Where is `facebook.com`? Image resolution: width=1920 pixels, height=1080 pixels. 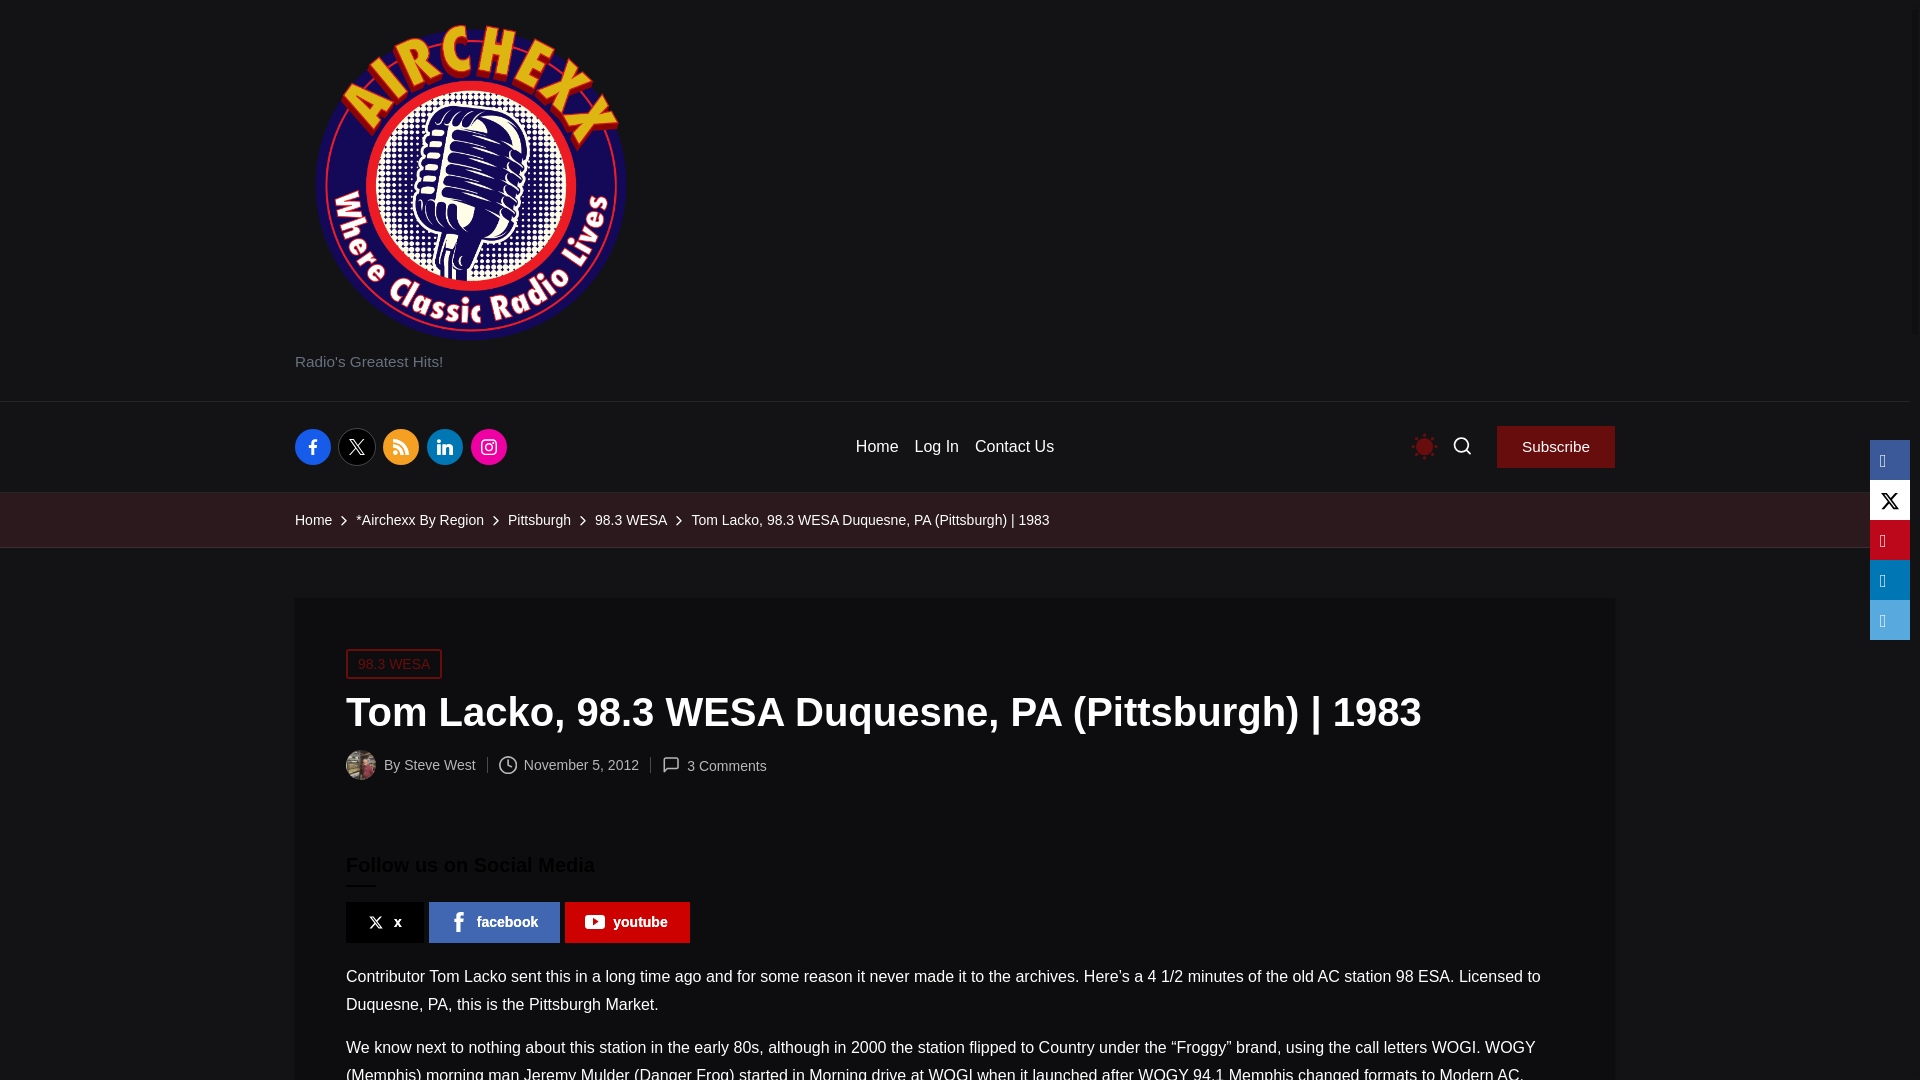 facebook.com is located at coordinates (317, 446).